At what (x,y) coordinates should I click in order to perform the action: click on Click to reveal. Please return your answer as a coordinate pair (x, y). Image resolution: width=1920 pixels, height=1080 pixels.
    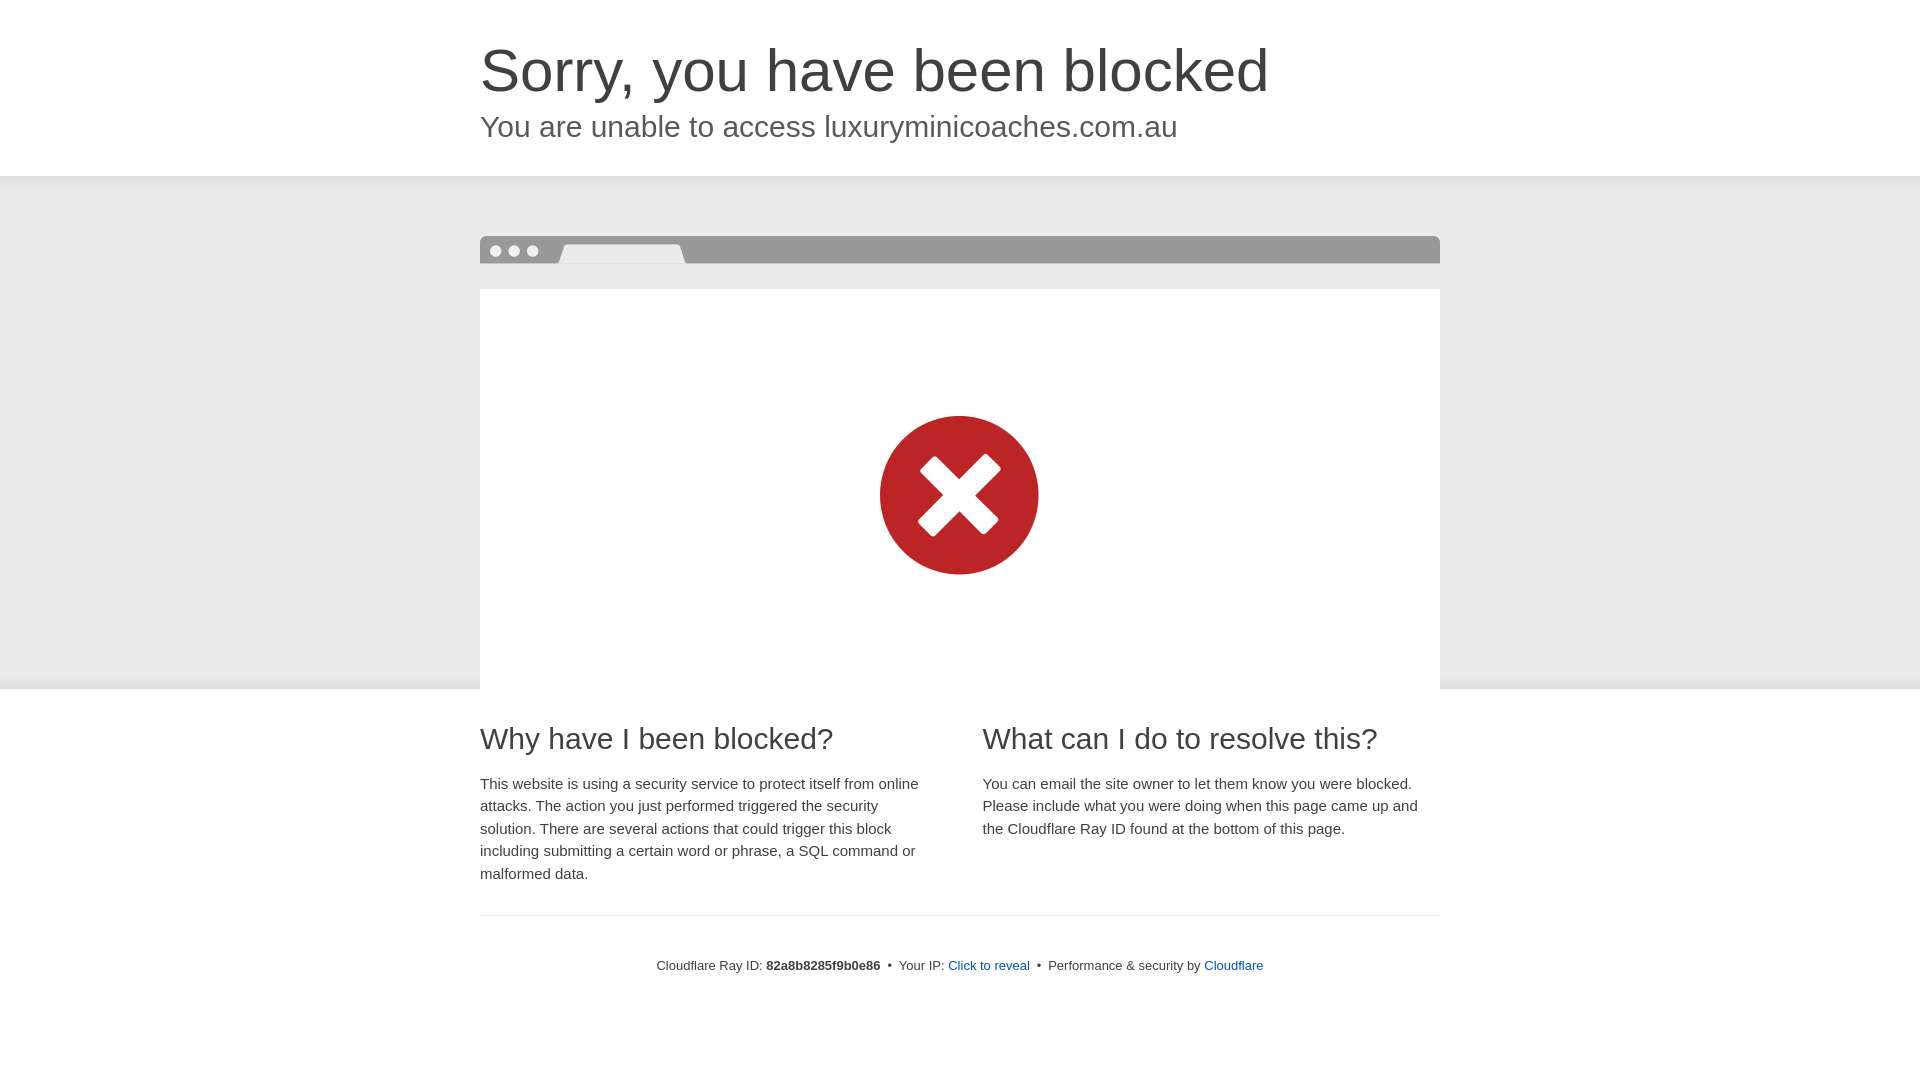
    Looking at the image, I should click on (989, 966).